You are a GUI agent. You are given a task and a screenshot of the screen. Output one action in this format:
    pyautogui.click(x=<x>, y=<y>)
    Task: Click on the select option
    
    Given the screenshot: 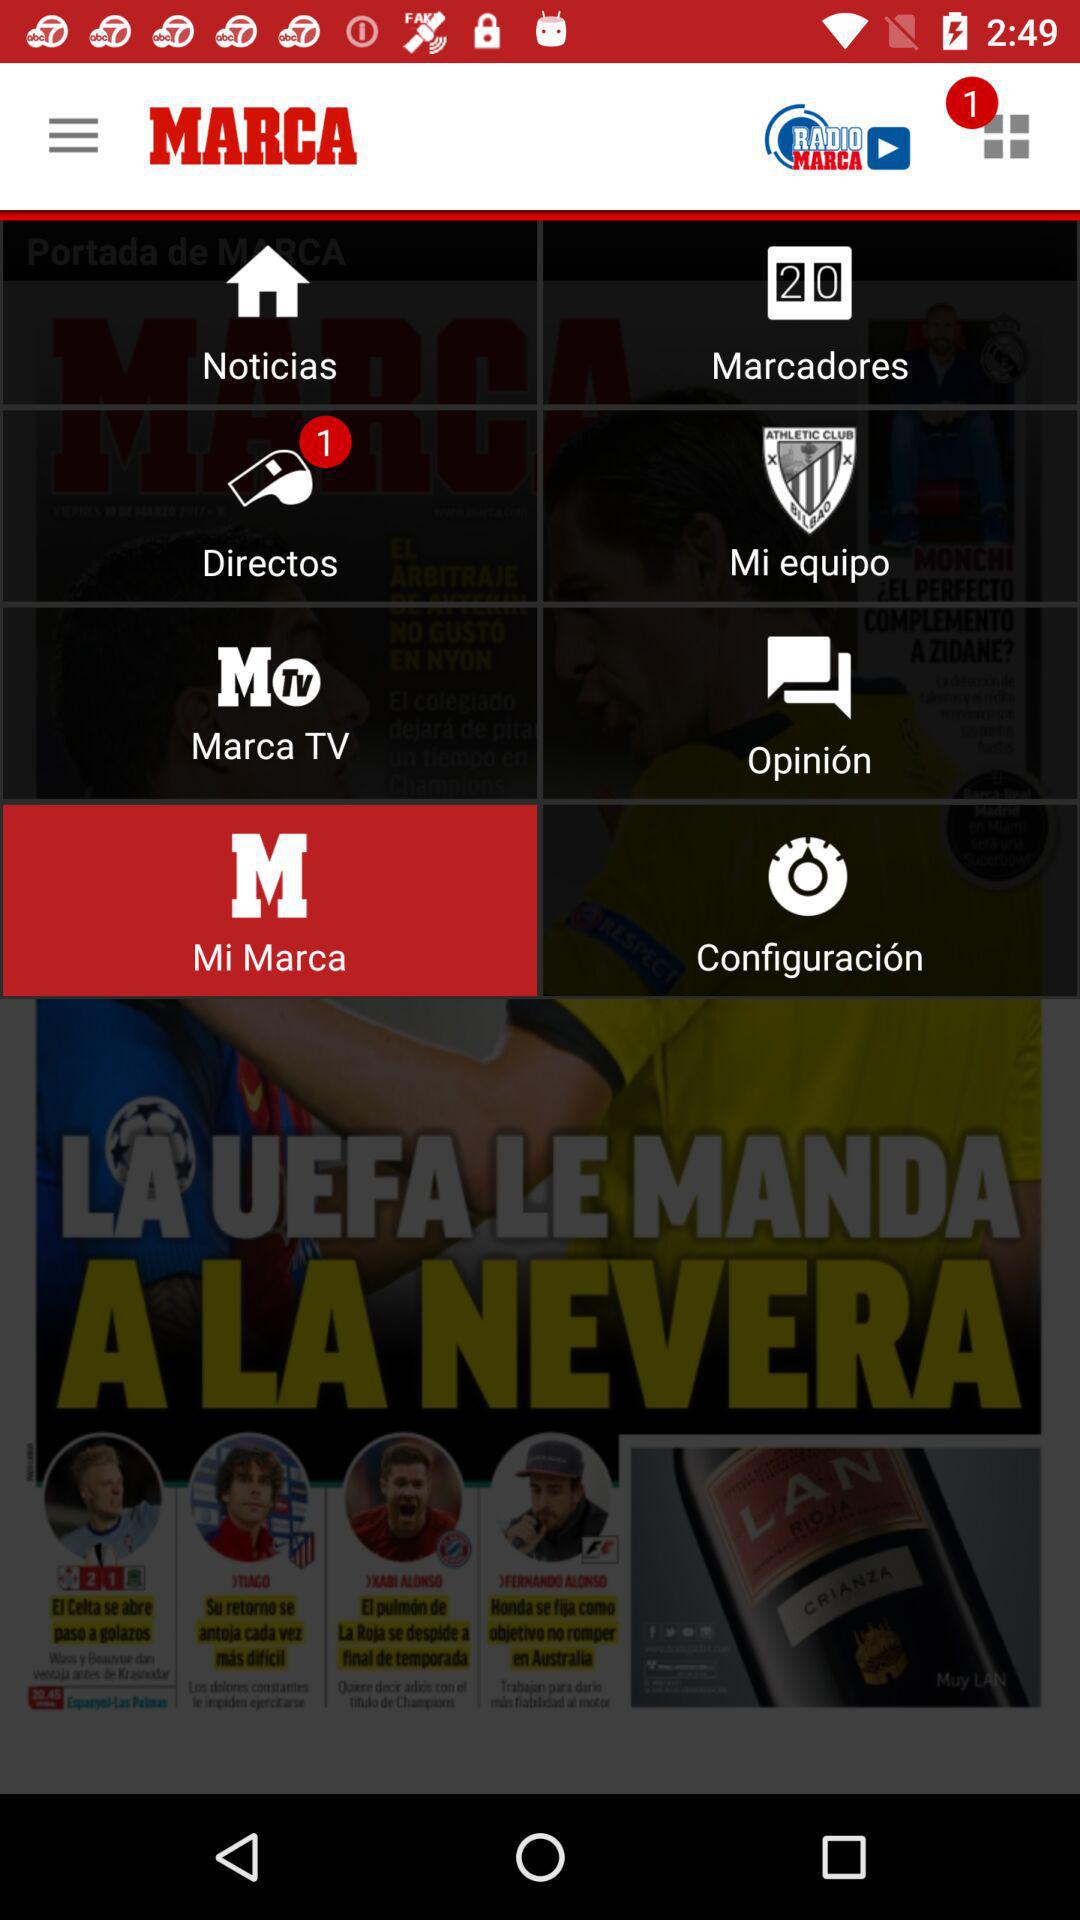 What is the action you would take?
    pyautogui.click(x=270, y=308)
    